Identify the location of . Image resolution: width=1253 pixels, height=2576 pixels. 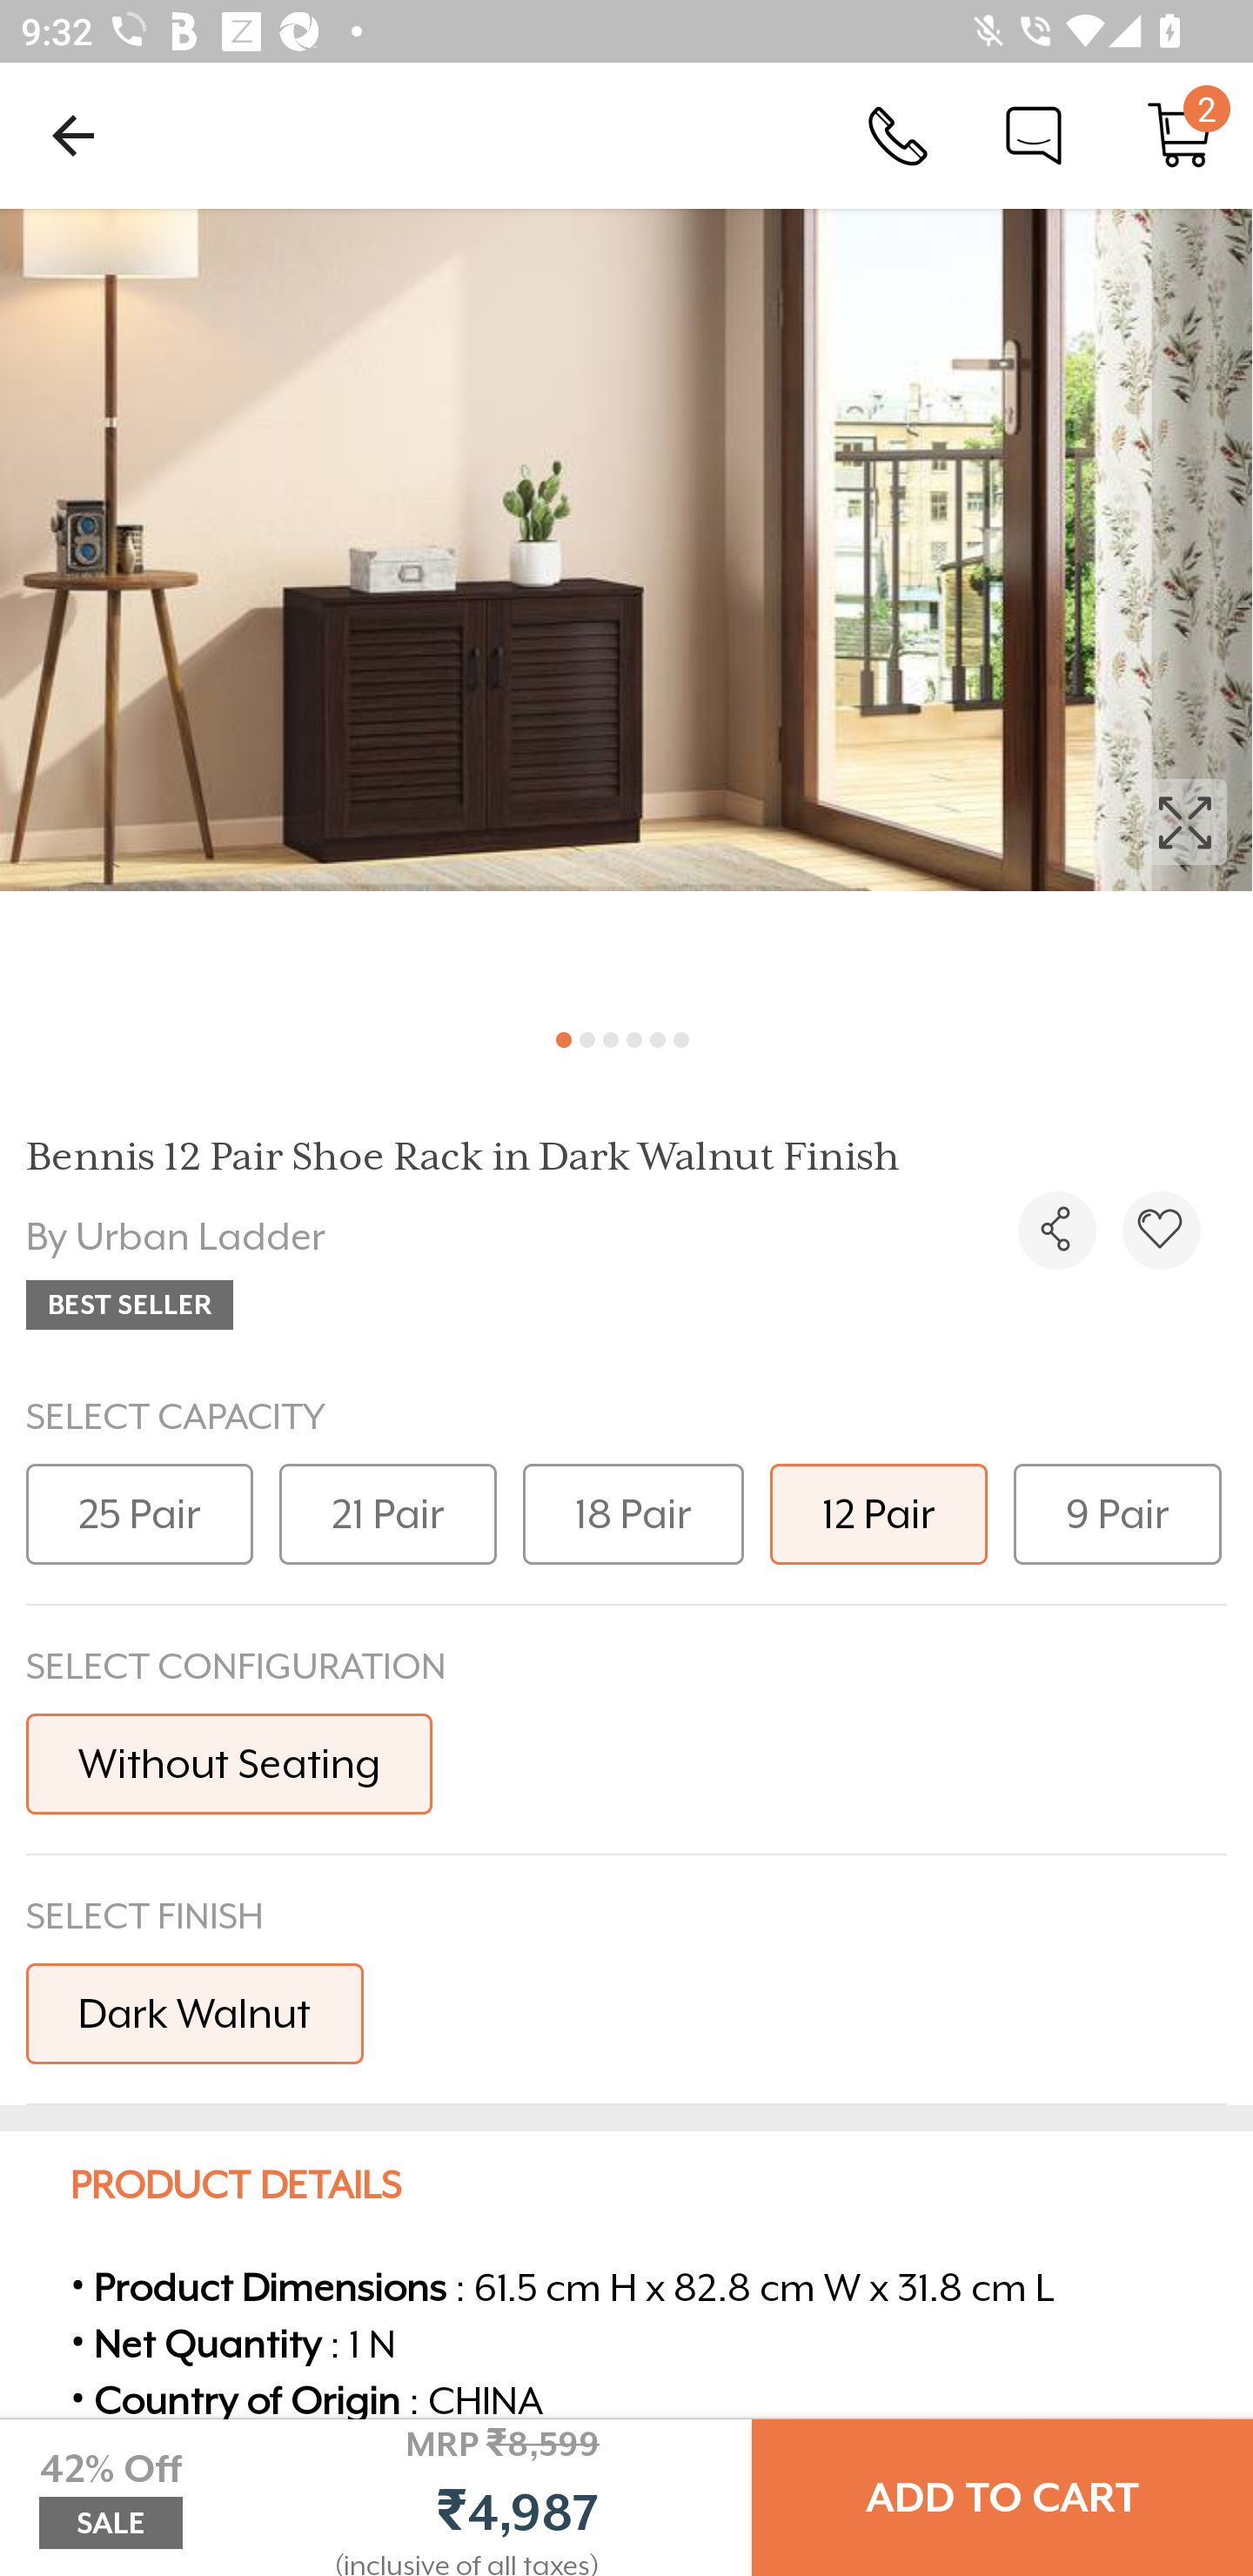
(626, 607).